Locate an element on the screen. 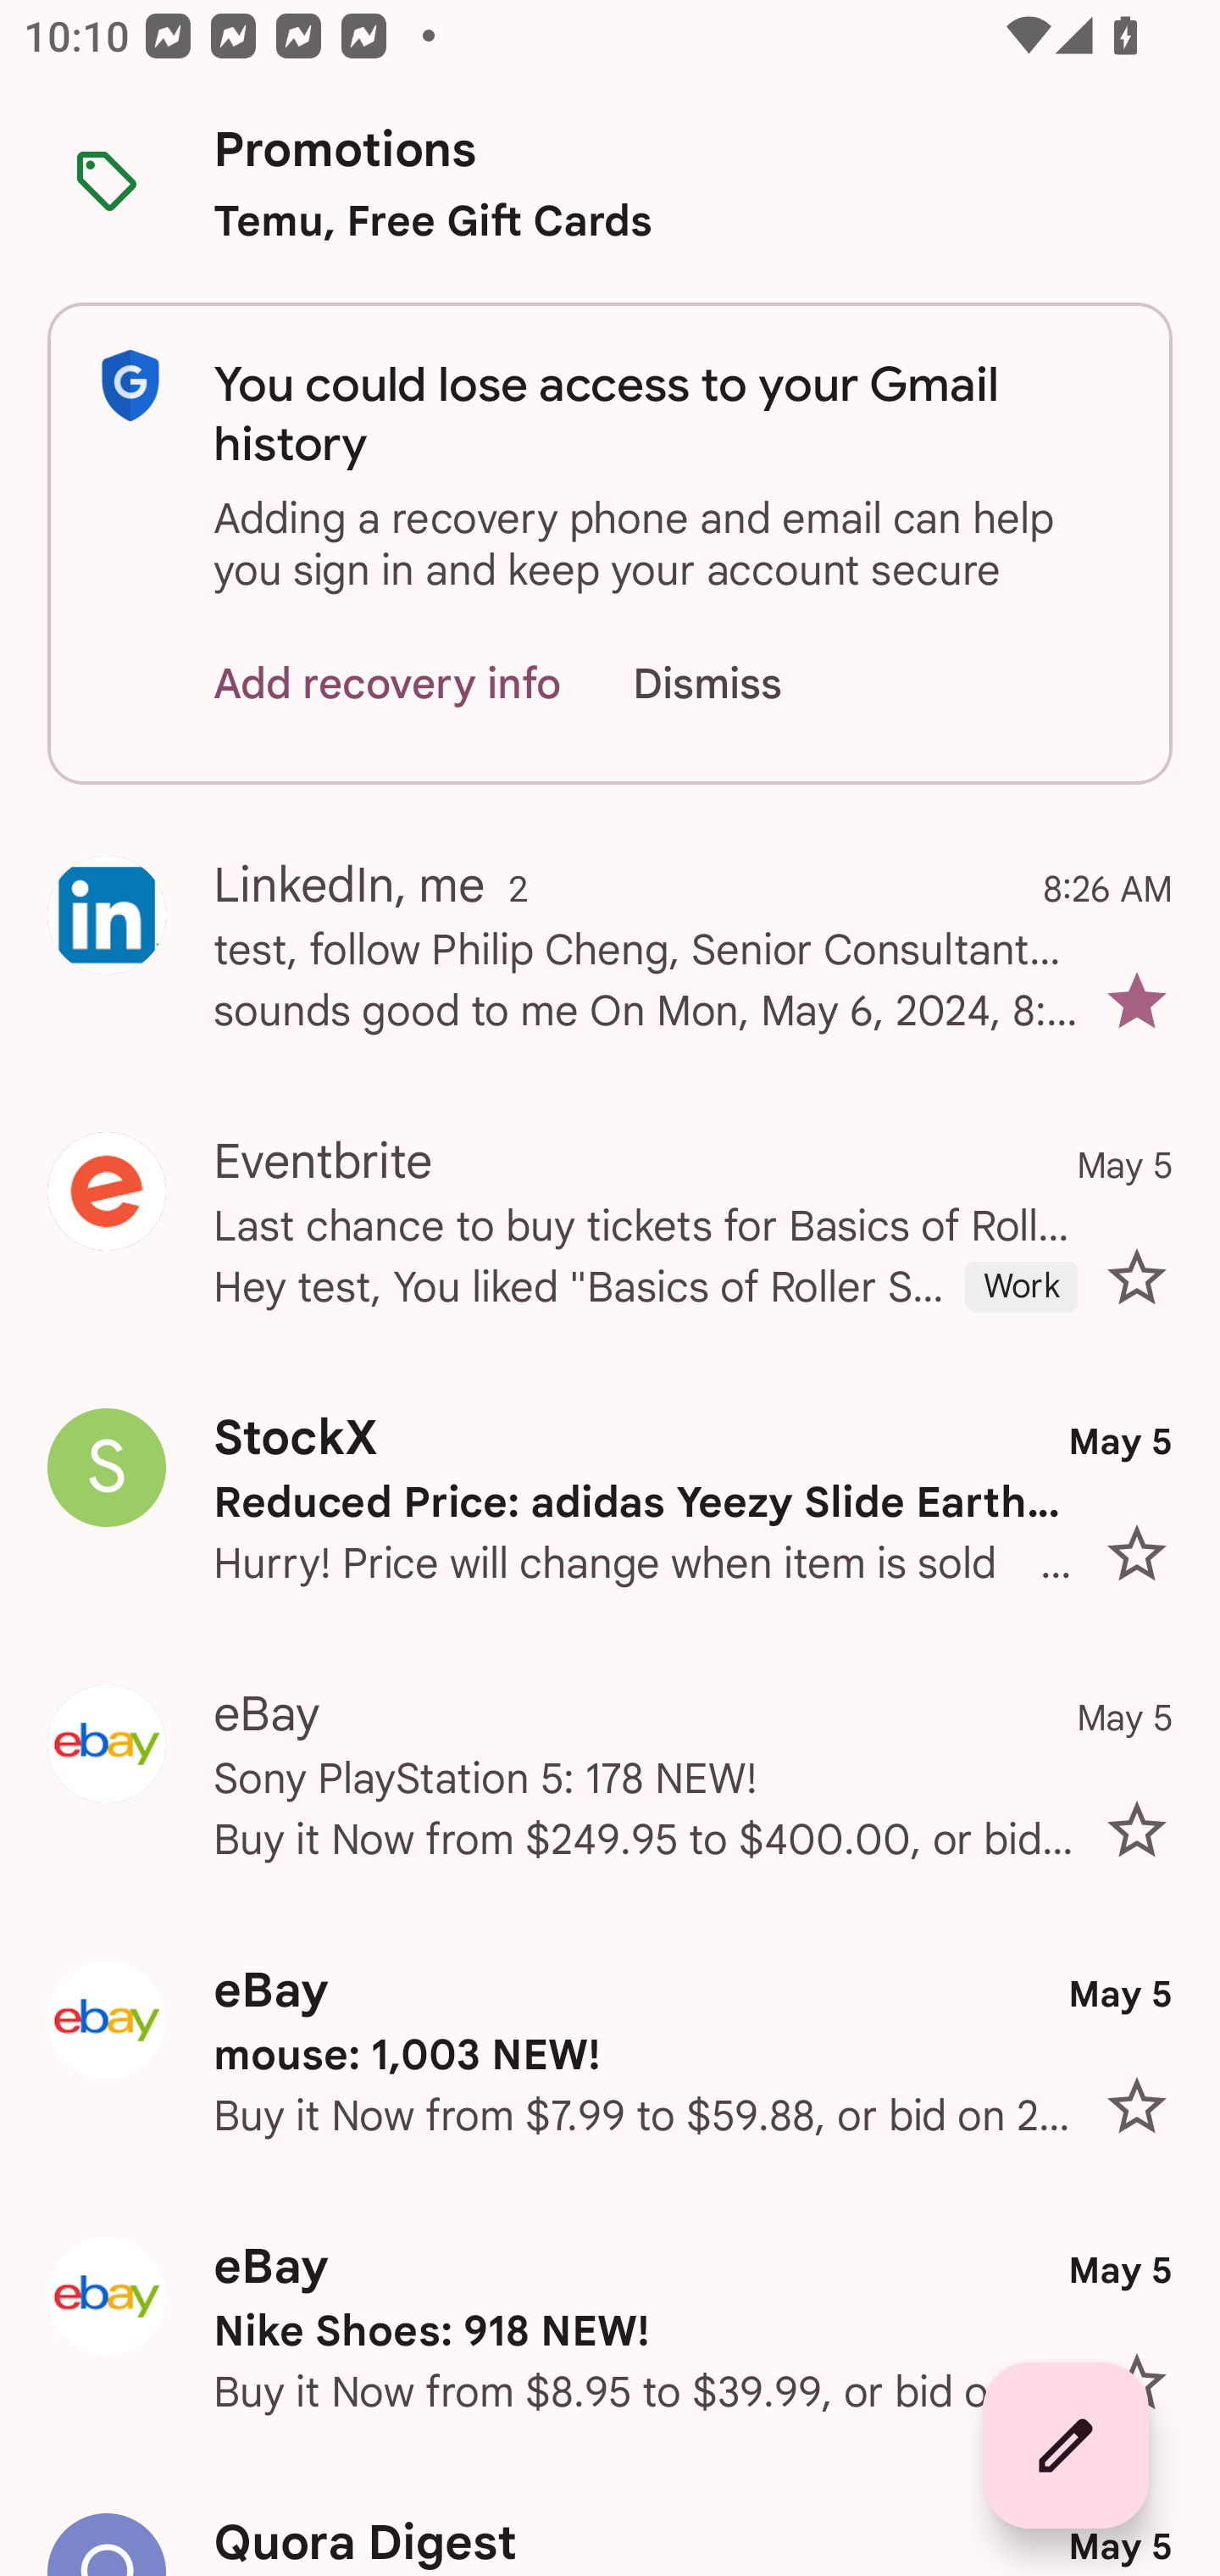  Compose is located at coordinates (1066, 2446).